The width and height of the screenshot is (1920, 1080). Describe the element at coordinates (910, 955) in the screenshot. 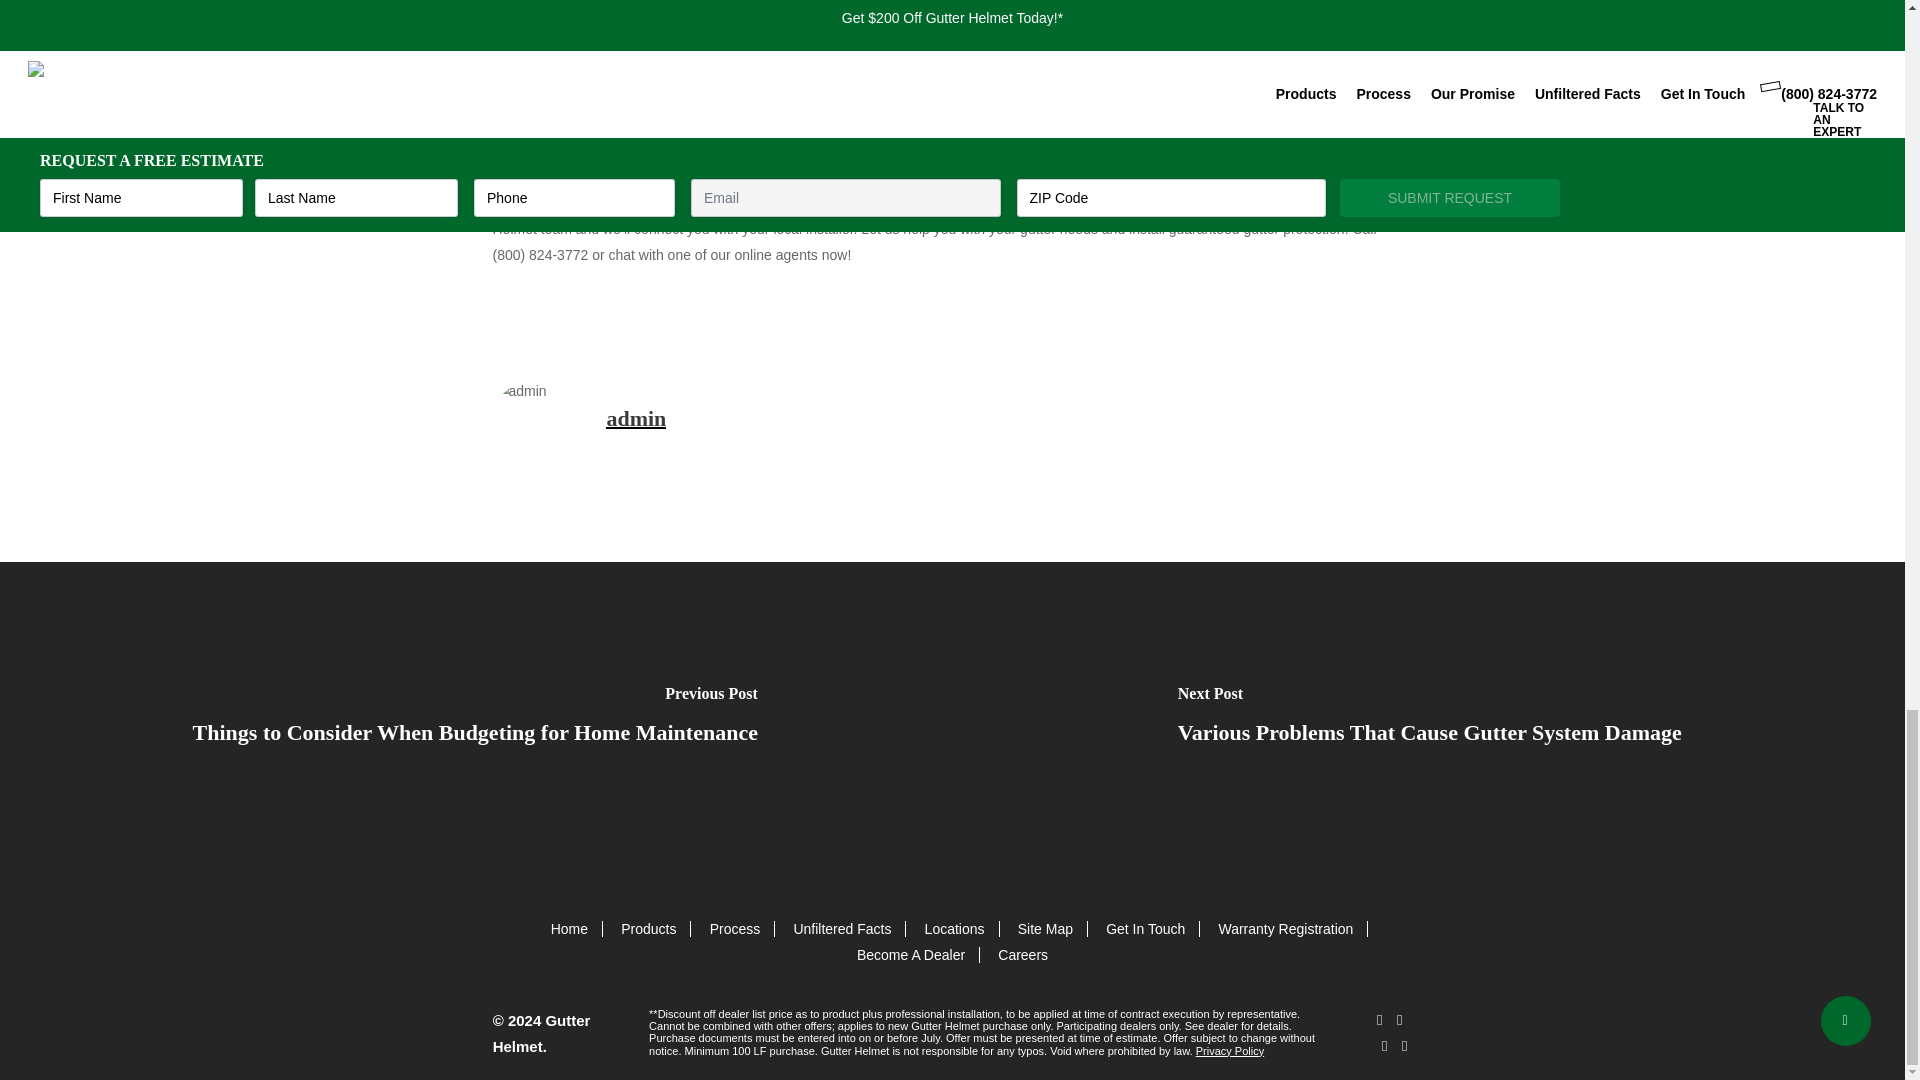

I see `Become A Dealer` at that location.